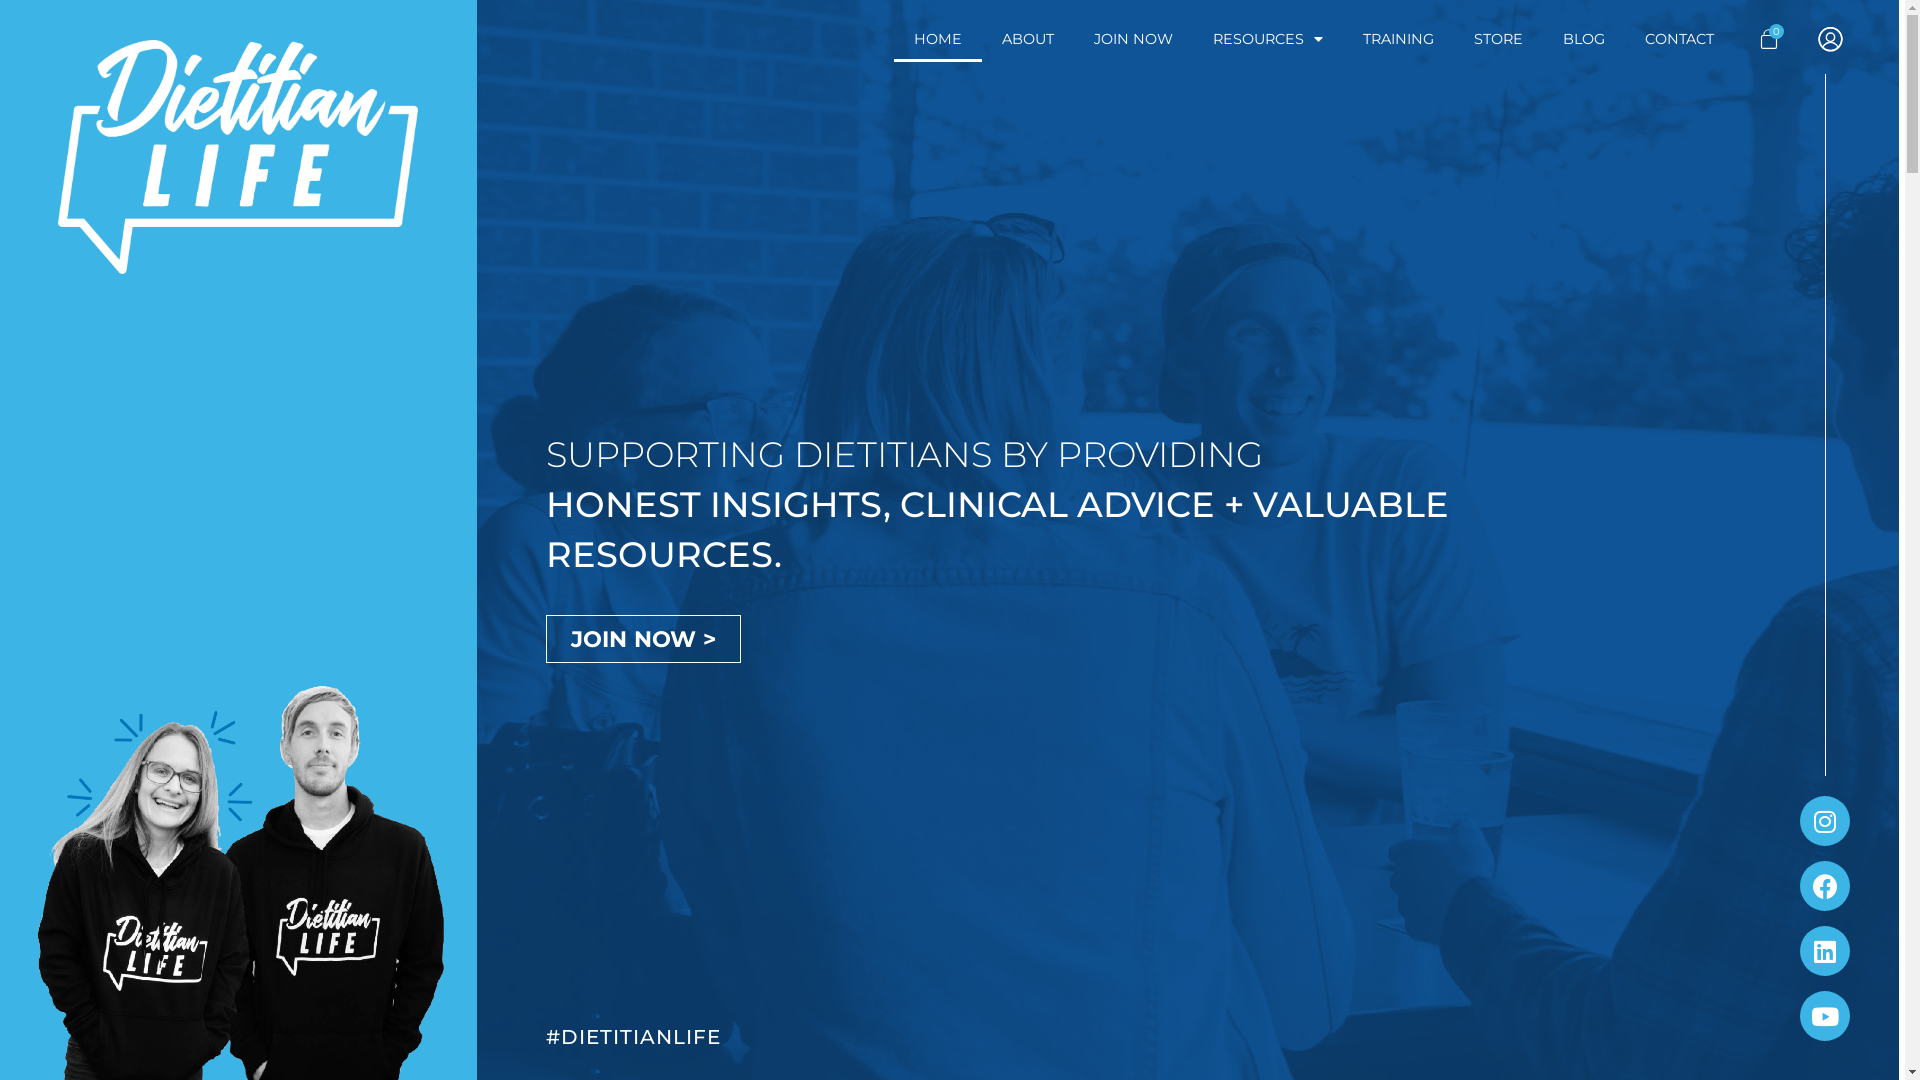  Describe the element at coordinates (1769, 39) in the screenshot. I see `0` at that location.